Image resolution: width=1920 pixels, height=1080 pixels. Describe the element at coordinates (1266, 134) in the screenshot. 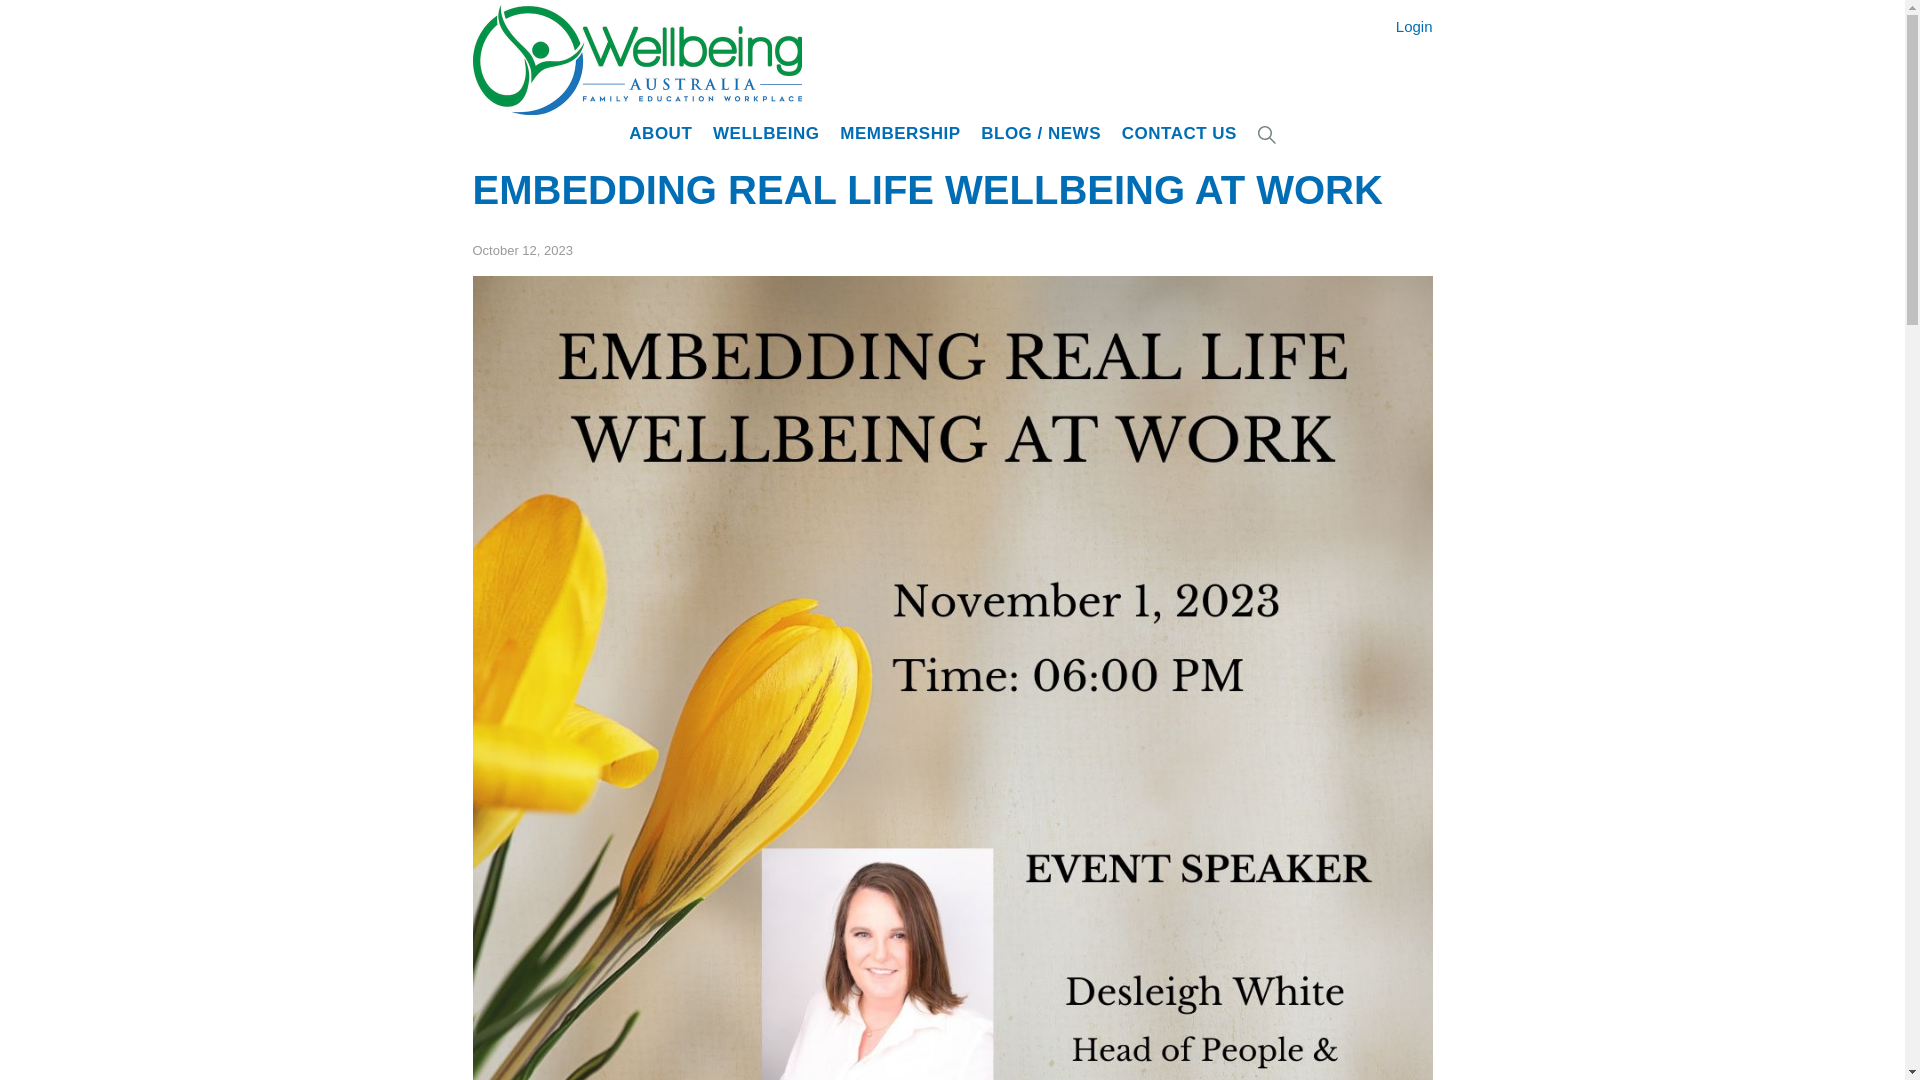

I see `SEARCH` at that location.